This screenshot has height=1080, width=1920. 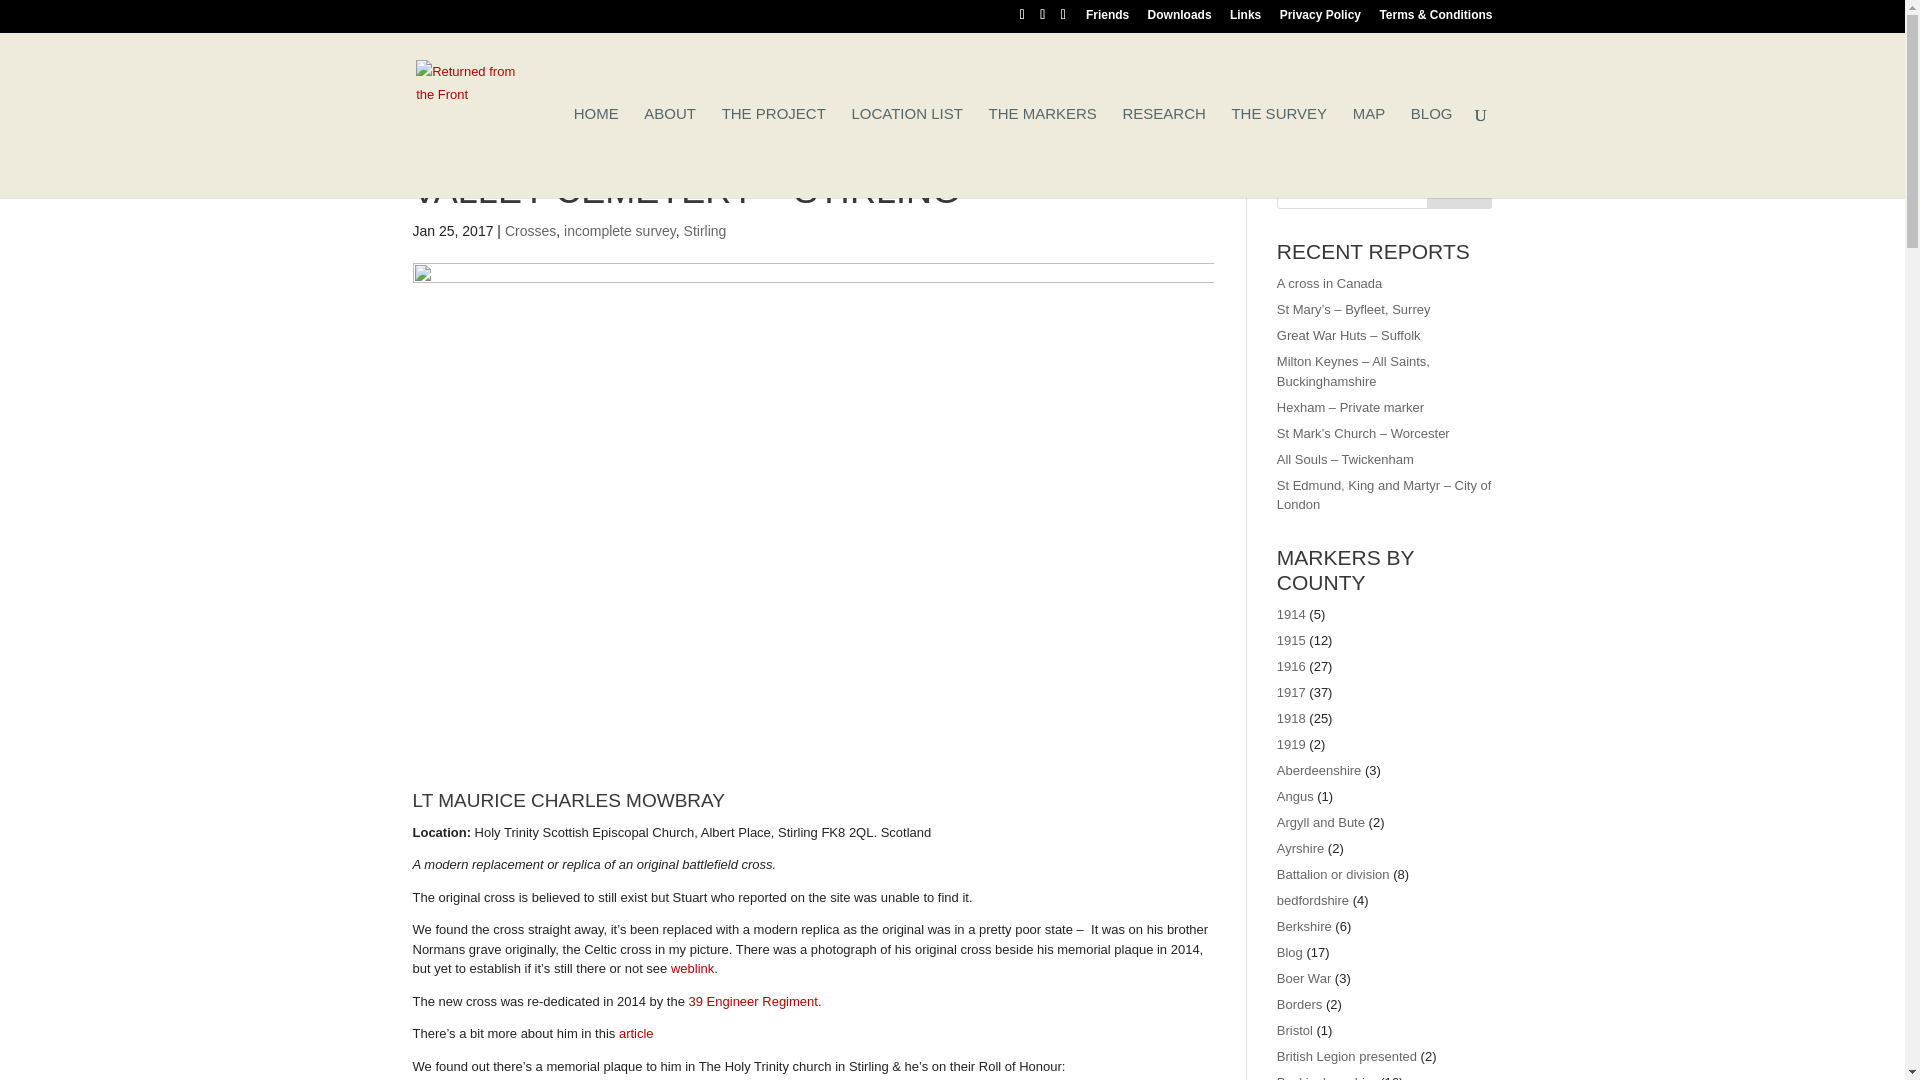 What do you see at coordinates (1370, 152) in the screenshot?
I see `MAP` at bounding box center [1370, 152].